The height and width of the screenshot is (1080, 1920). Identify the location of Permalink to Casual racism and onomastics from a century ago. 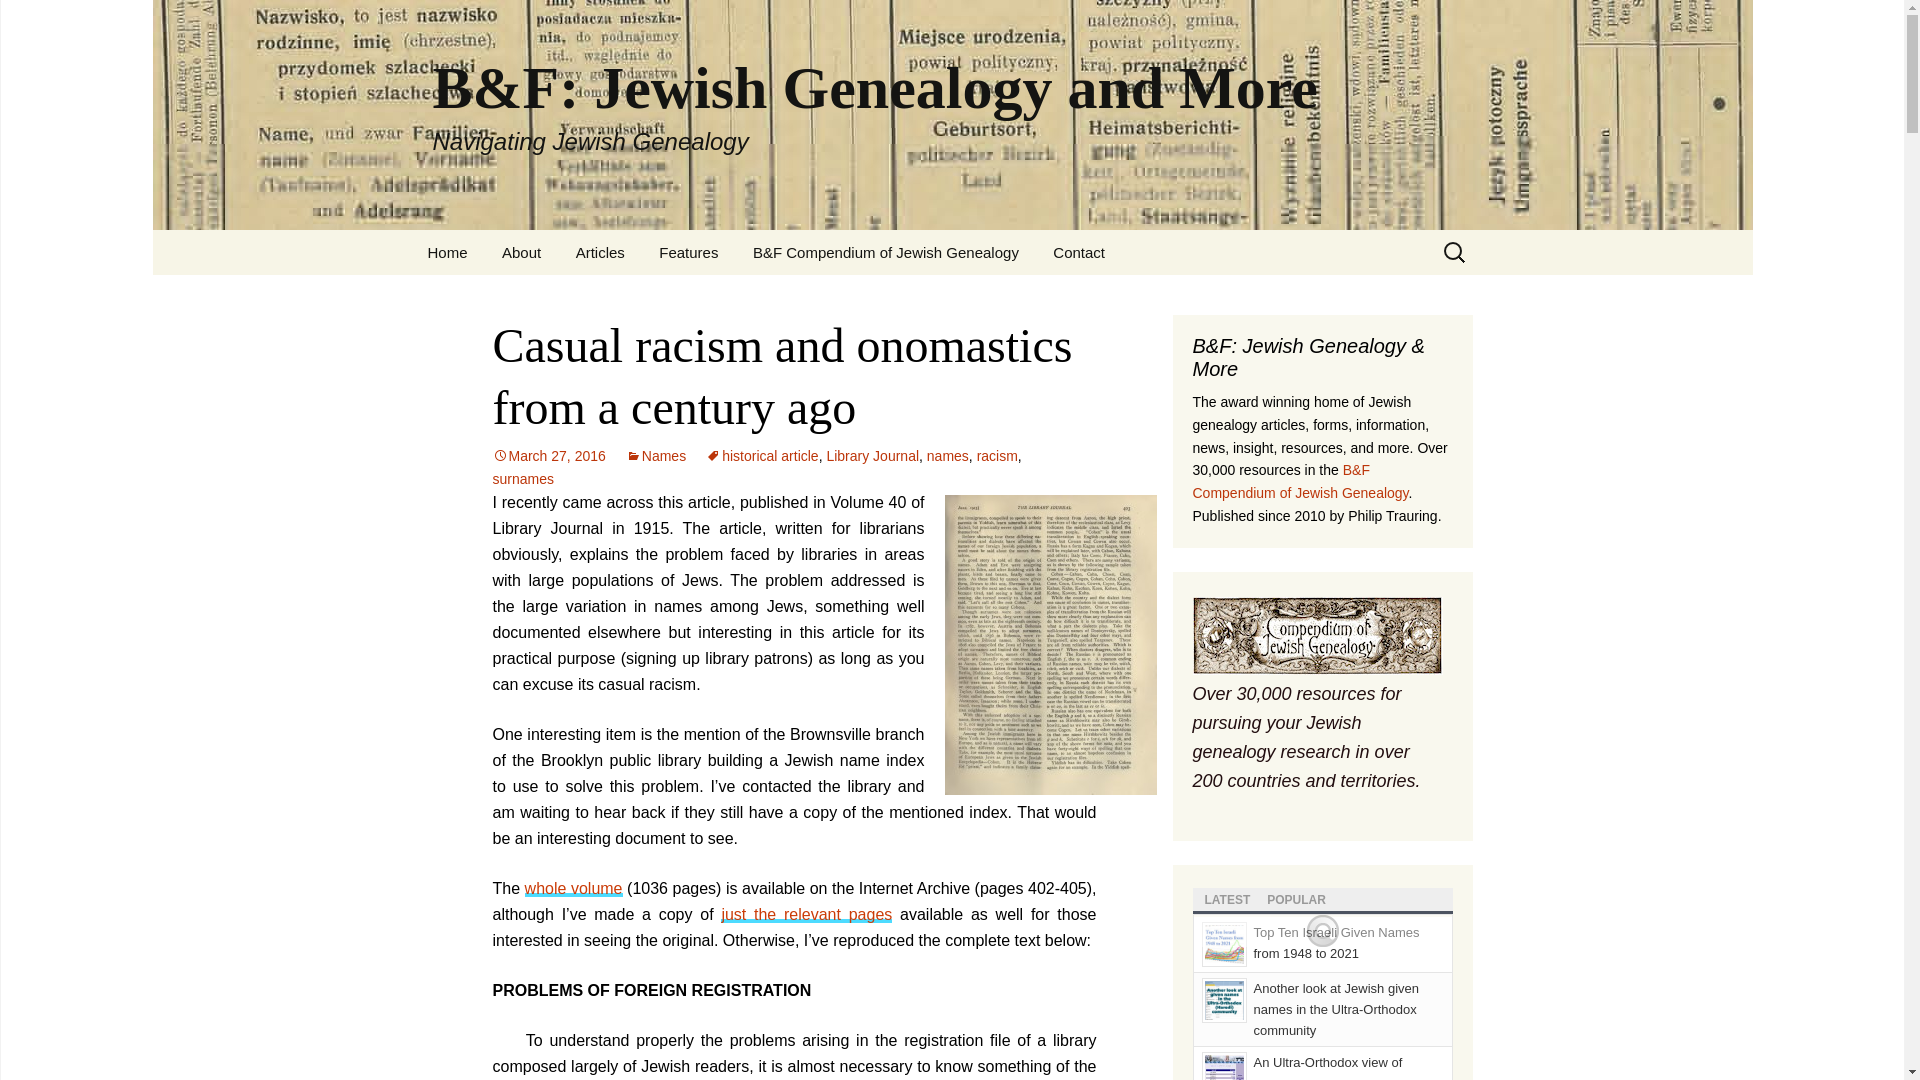
(548, 456).